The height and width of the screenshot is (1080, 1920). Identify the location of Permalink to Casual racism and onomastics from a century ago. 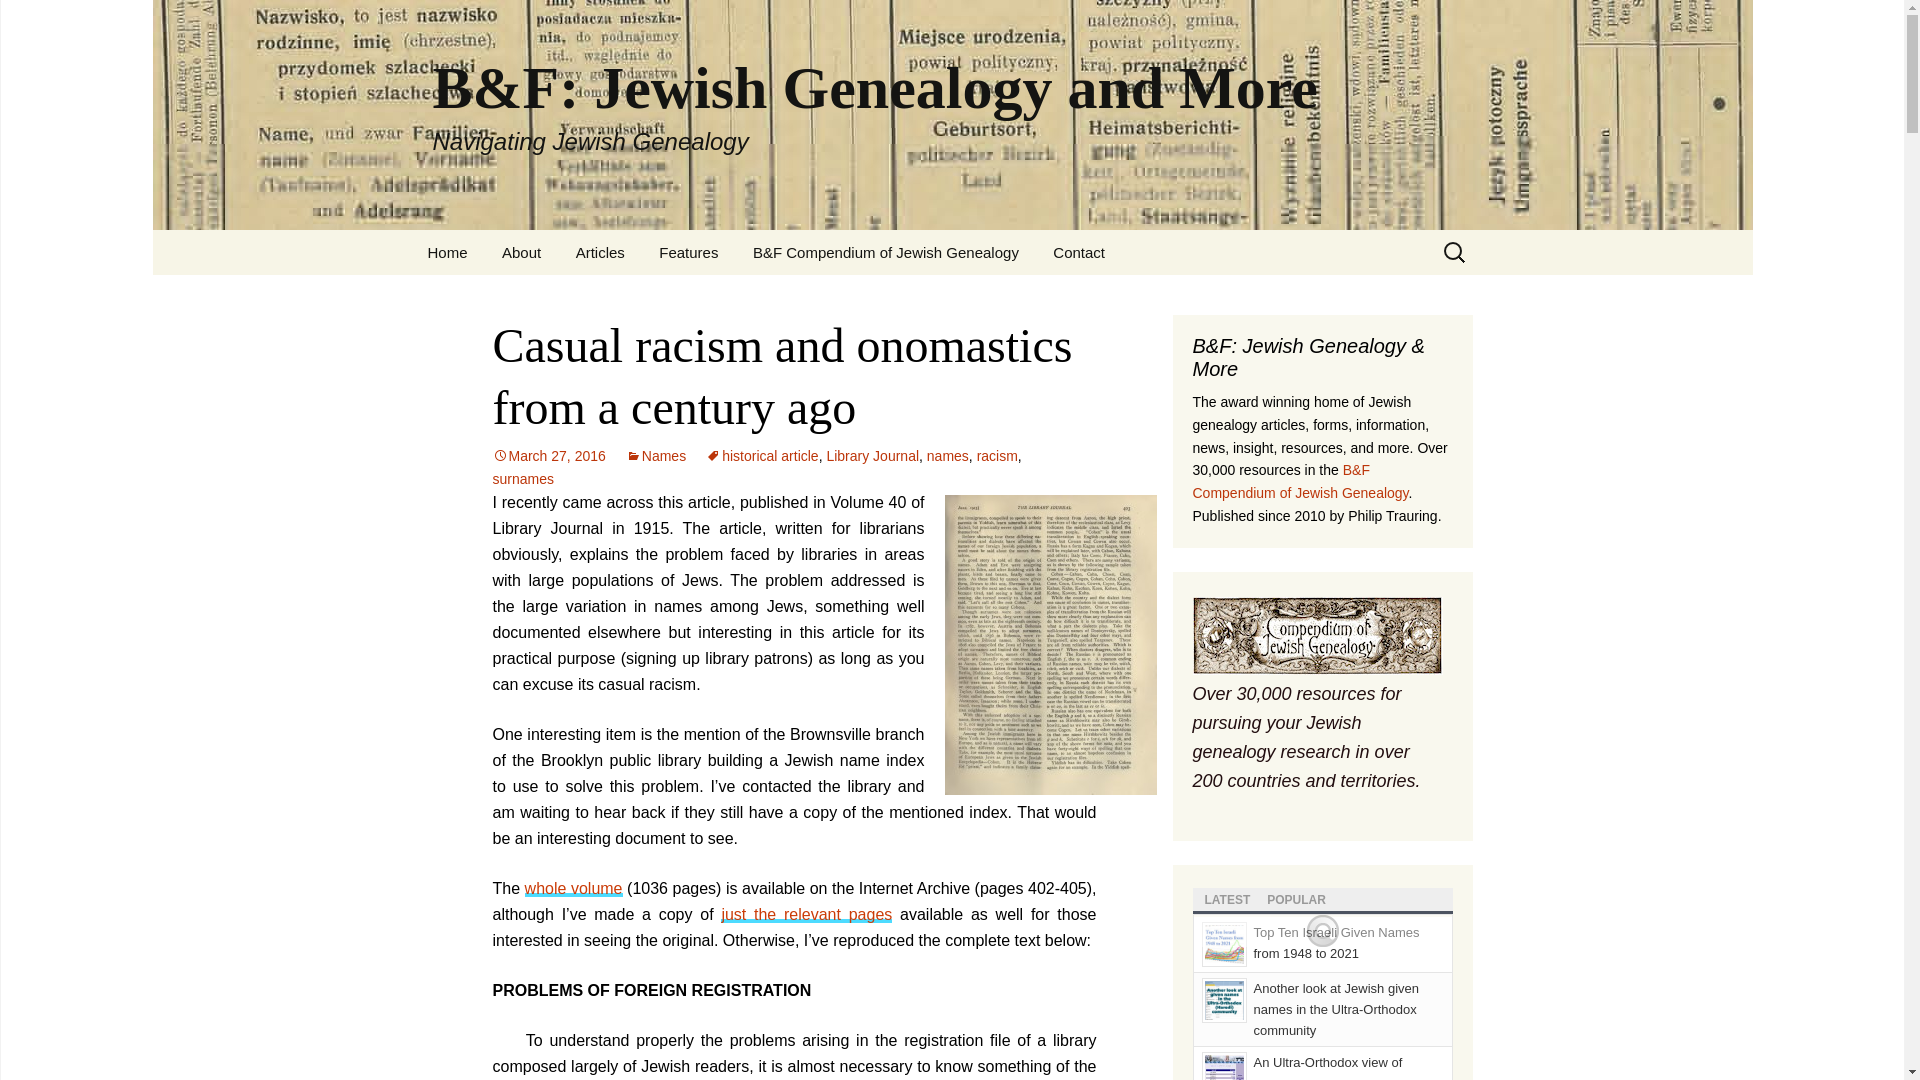
(548, 456).